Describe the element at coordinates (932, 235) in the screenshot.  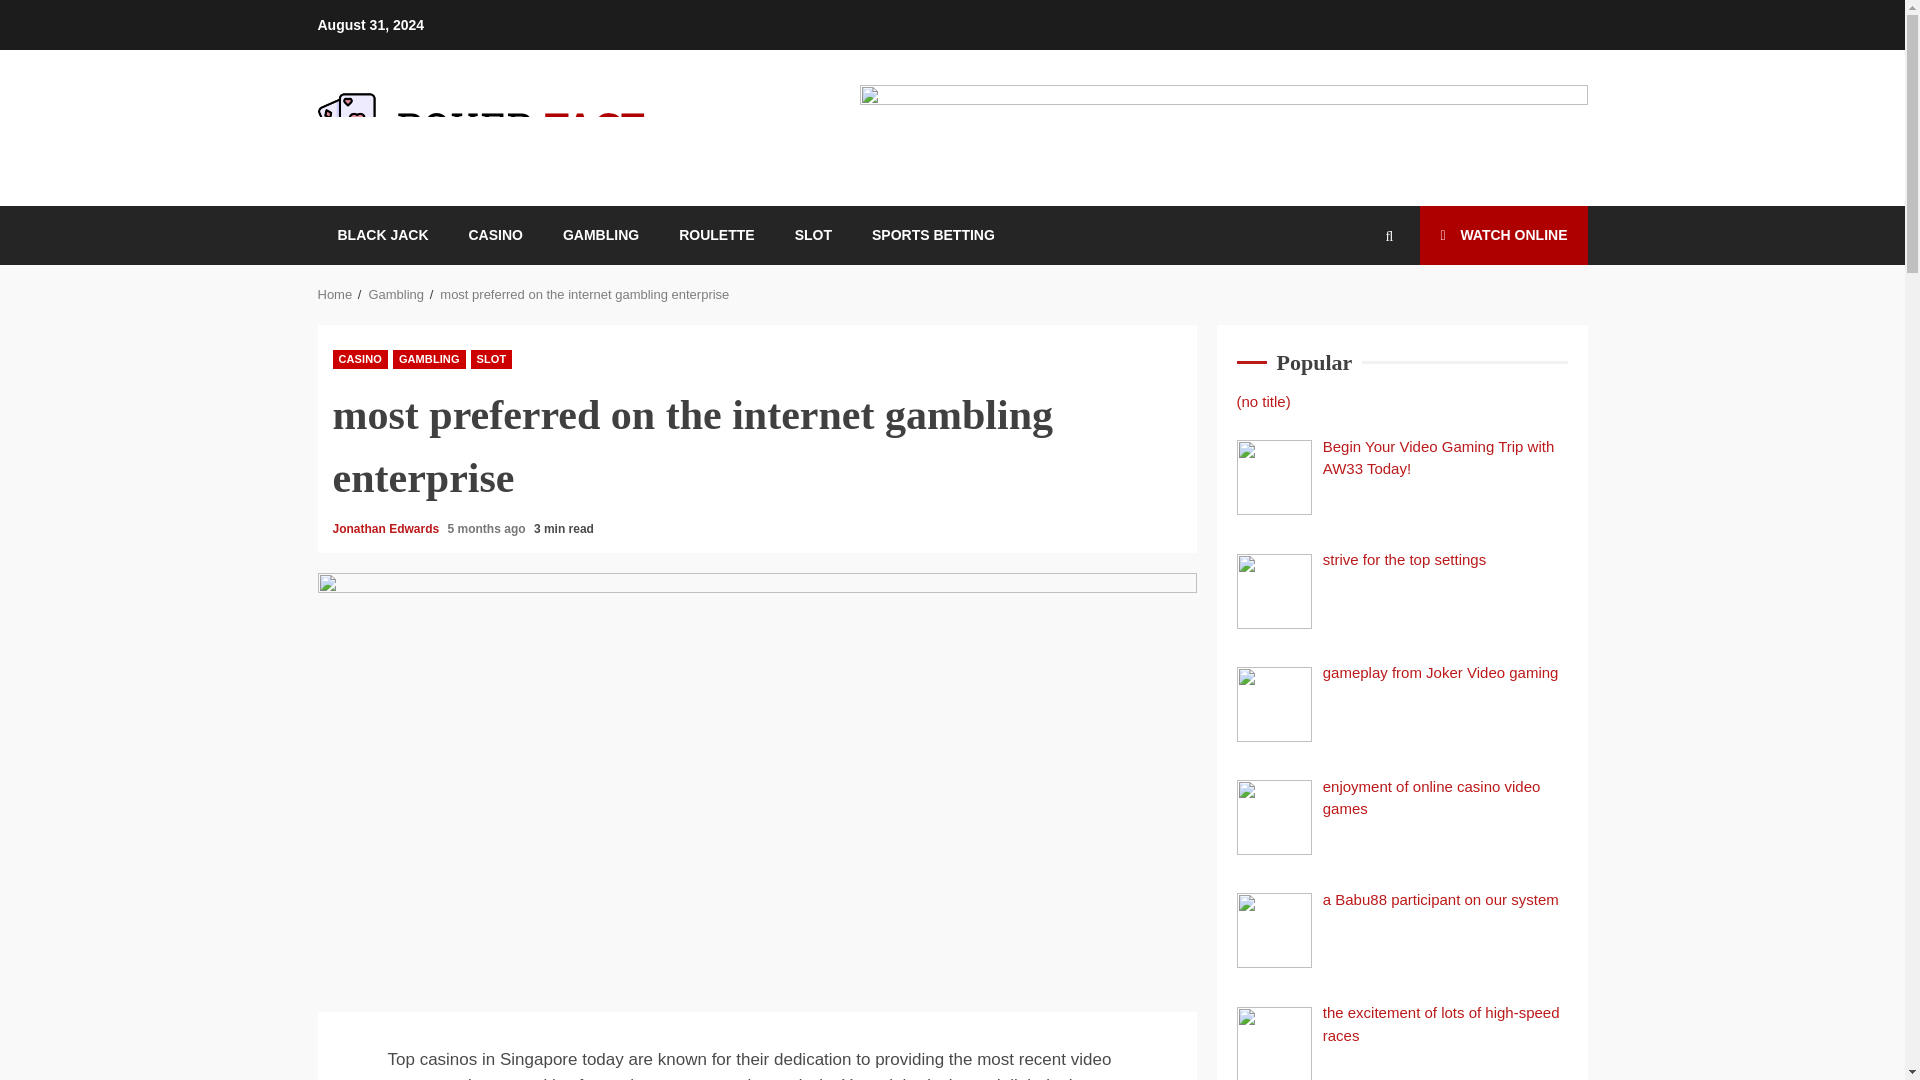
I see `SPORTS BETTING` at that location.